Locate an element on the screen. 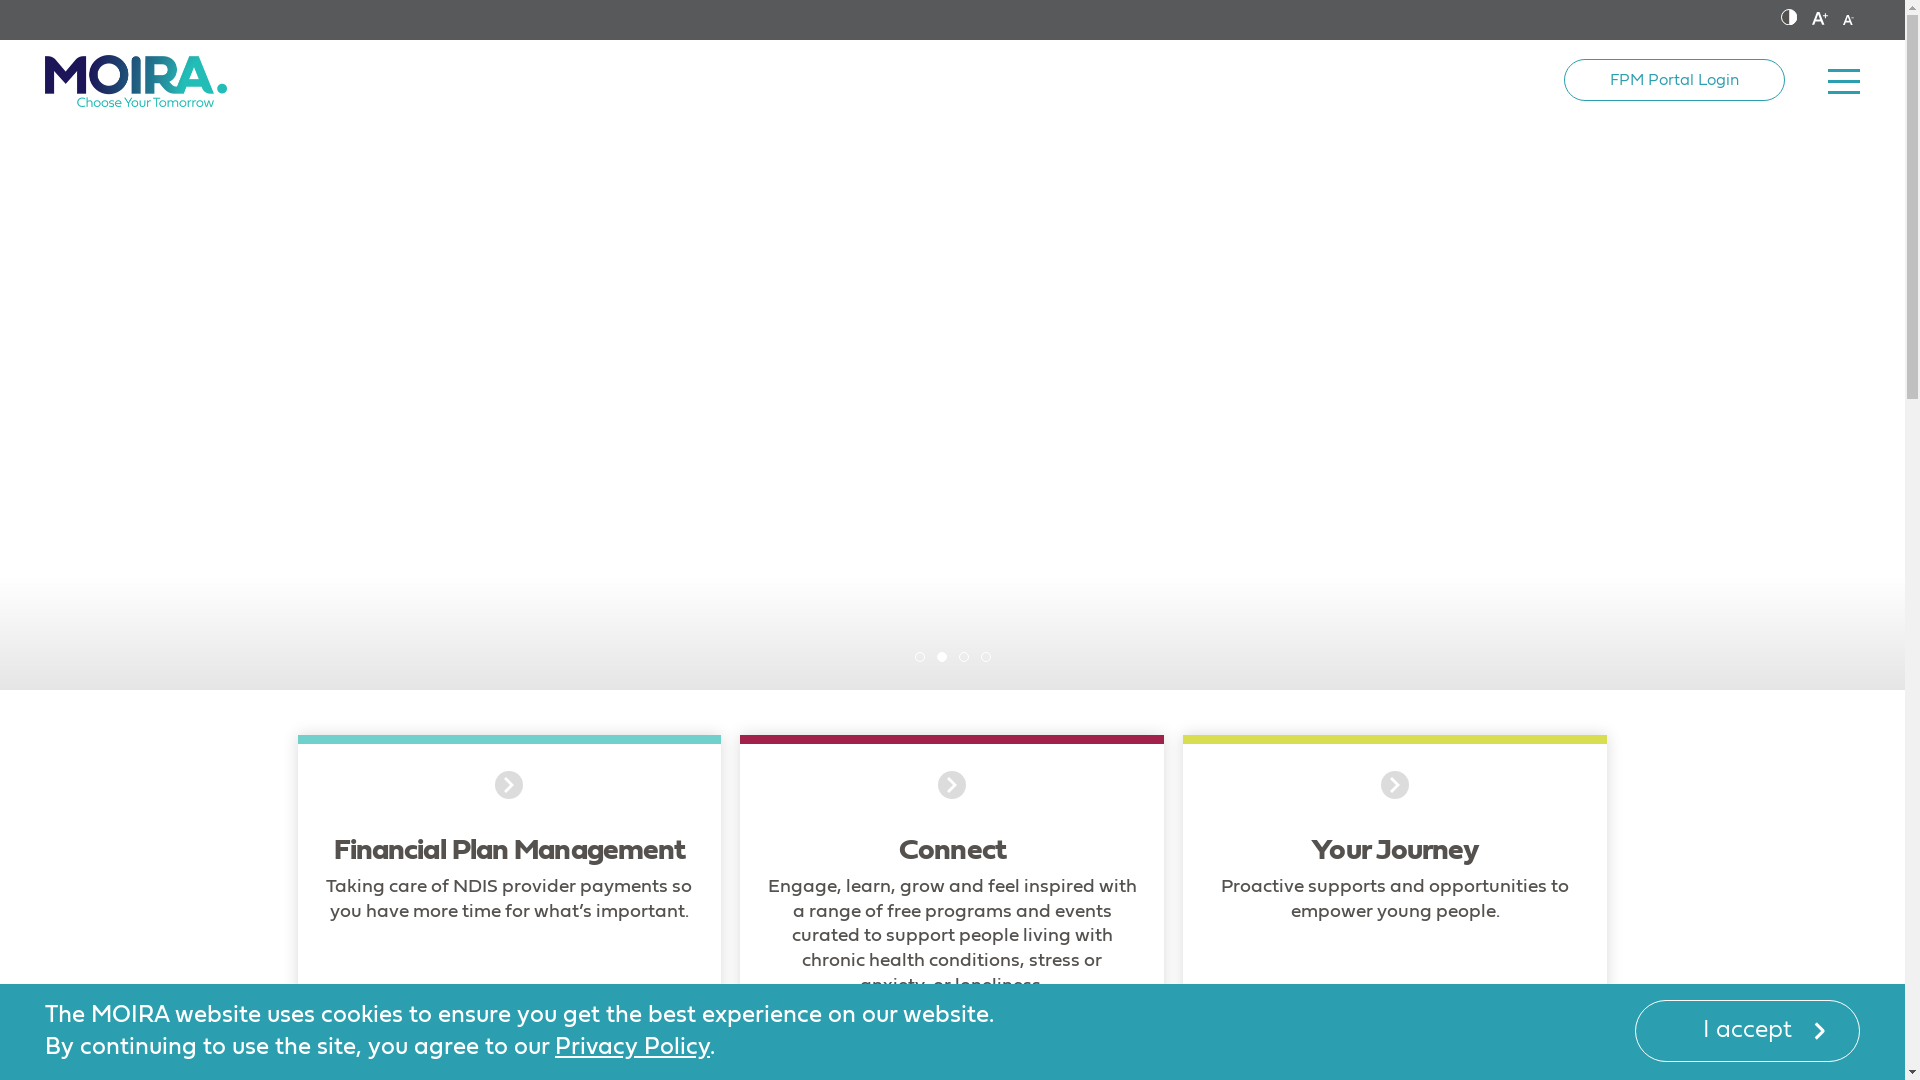 The height and width of the screenshot is (1080, 1920). Privacy Policy is located at coordinates (632, 1047).